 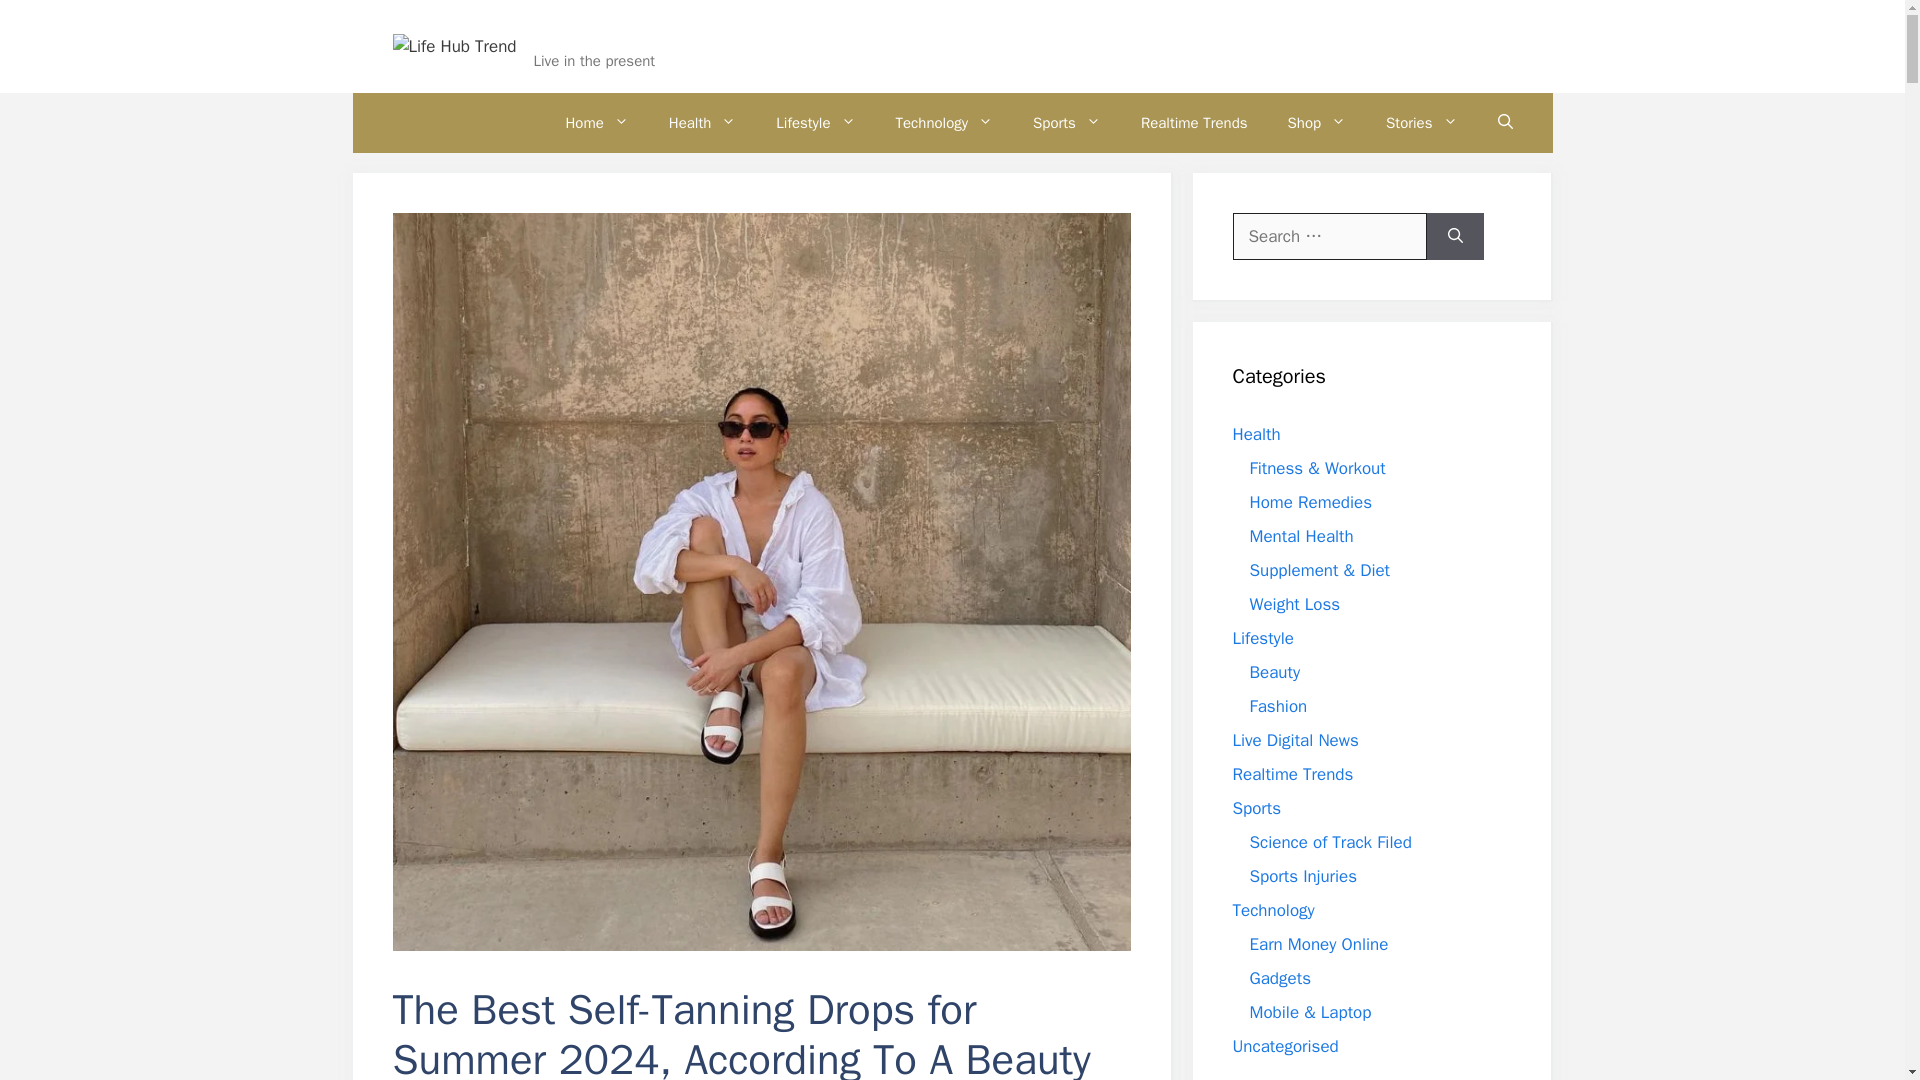 What do you see at coordinates (702, 122) in the screenshot?
I see `Health` at bounding box center [702, 122].